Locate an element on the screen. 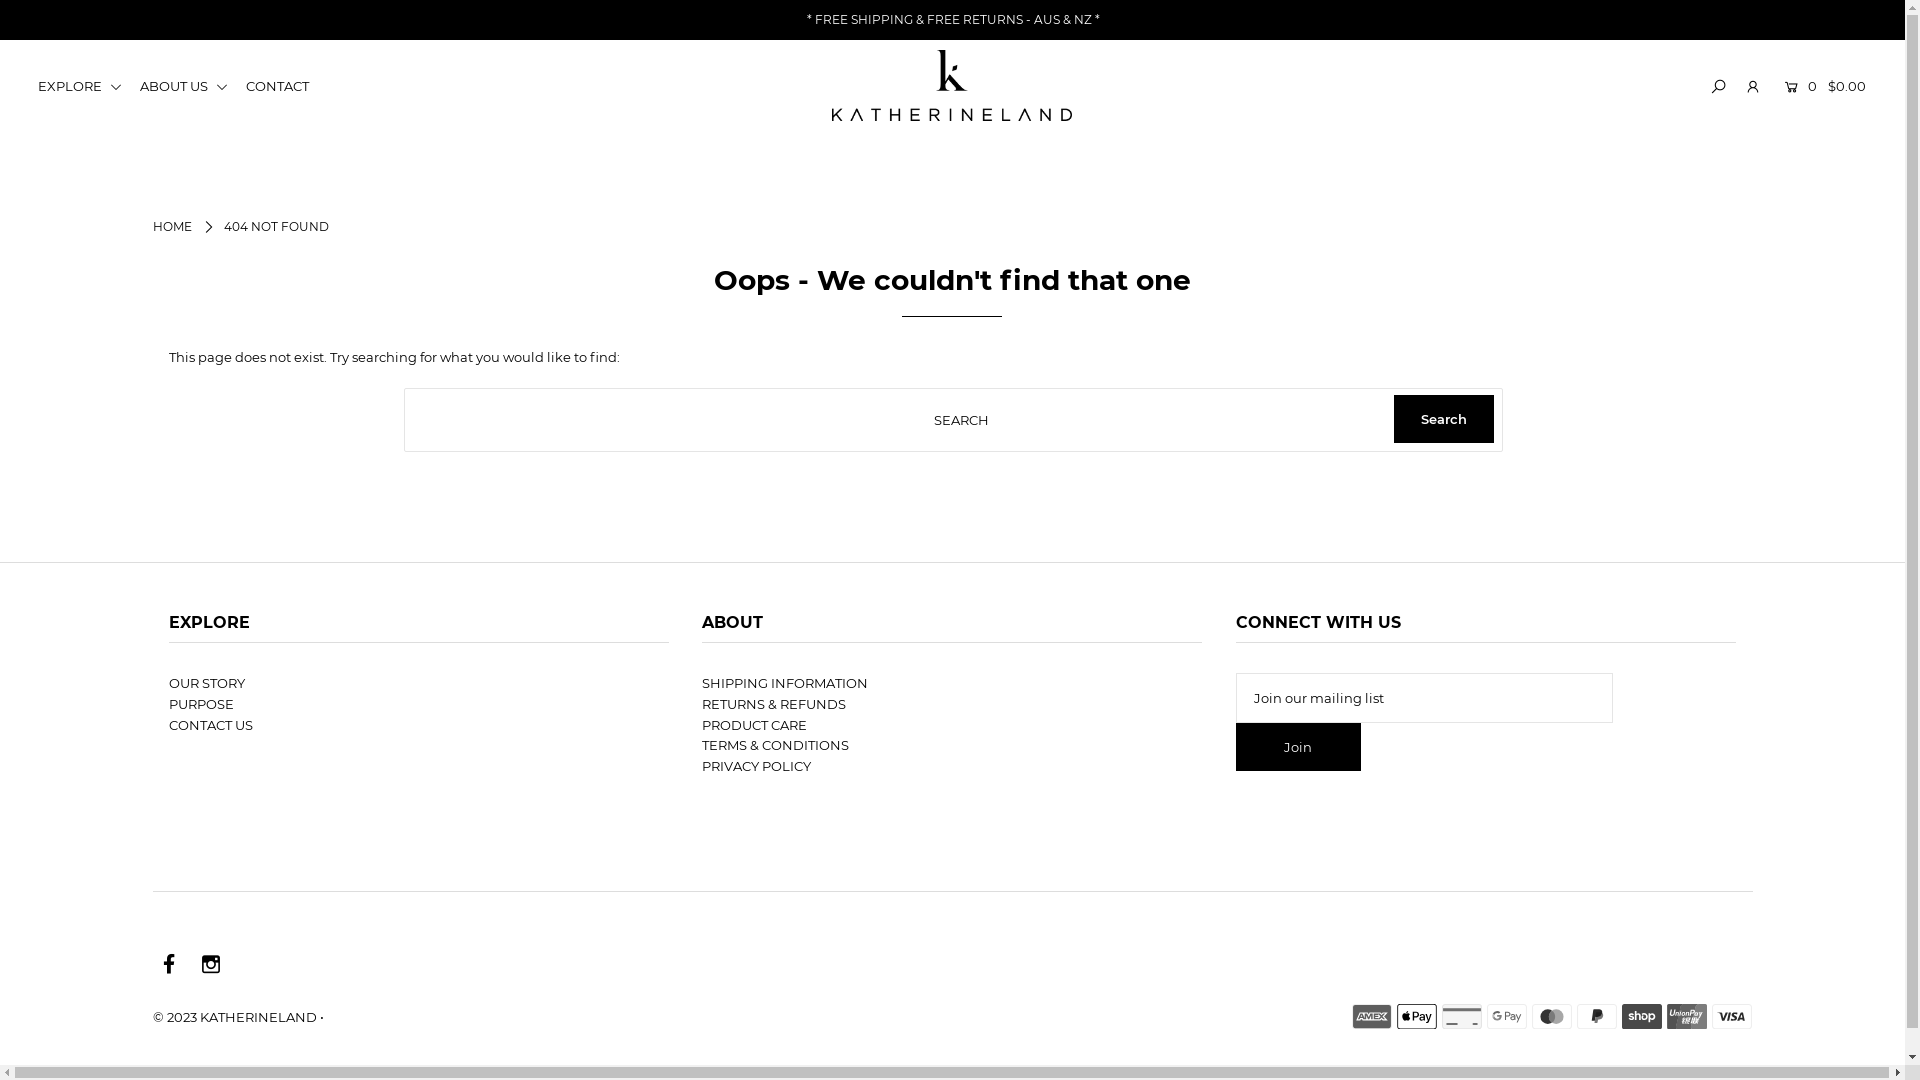 This screenshot has width=1920, height=1080.   0  $0.00 is located at coordinates (1823, 86).